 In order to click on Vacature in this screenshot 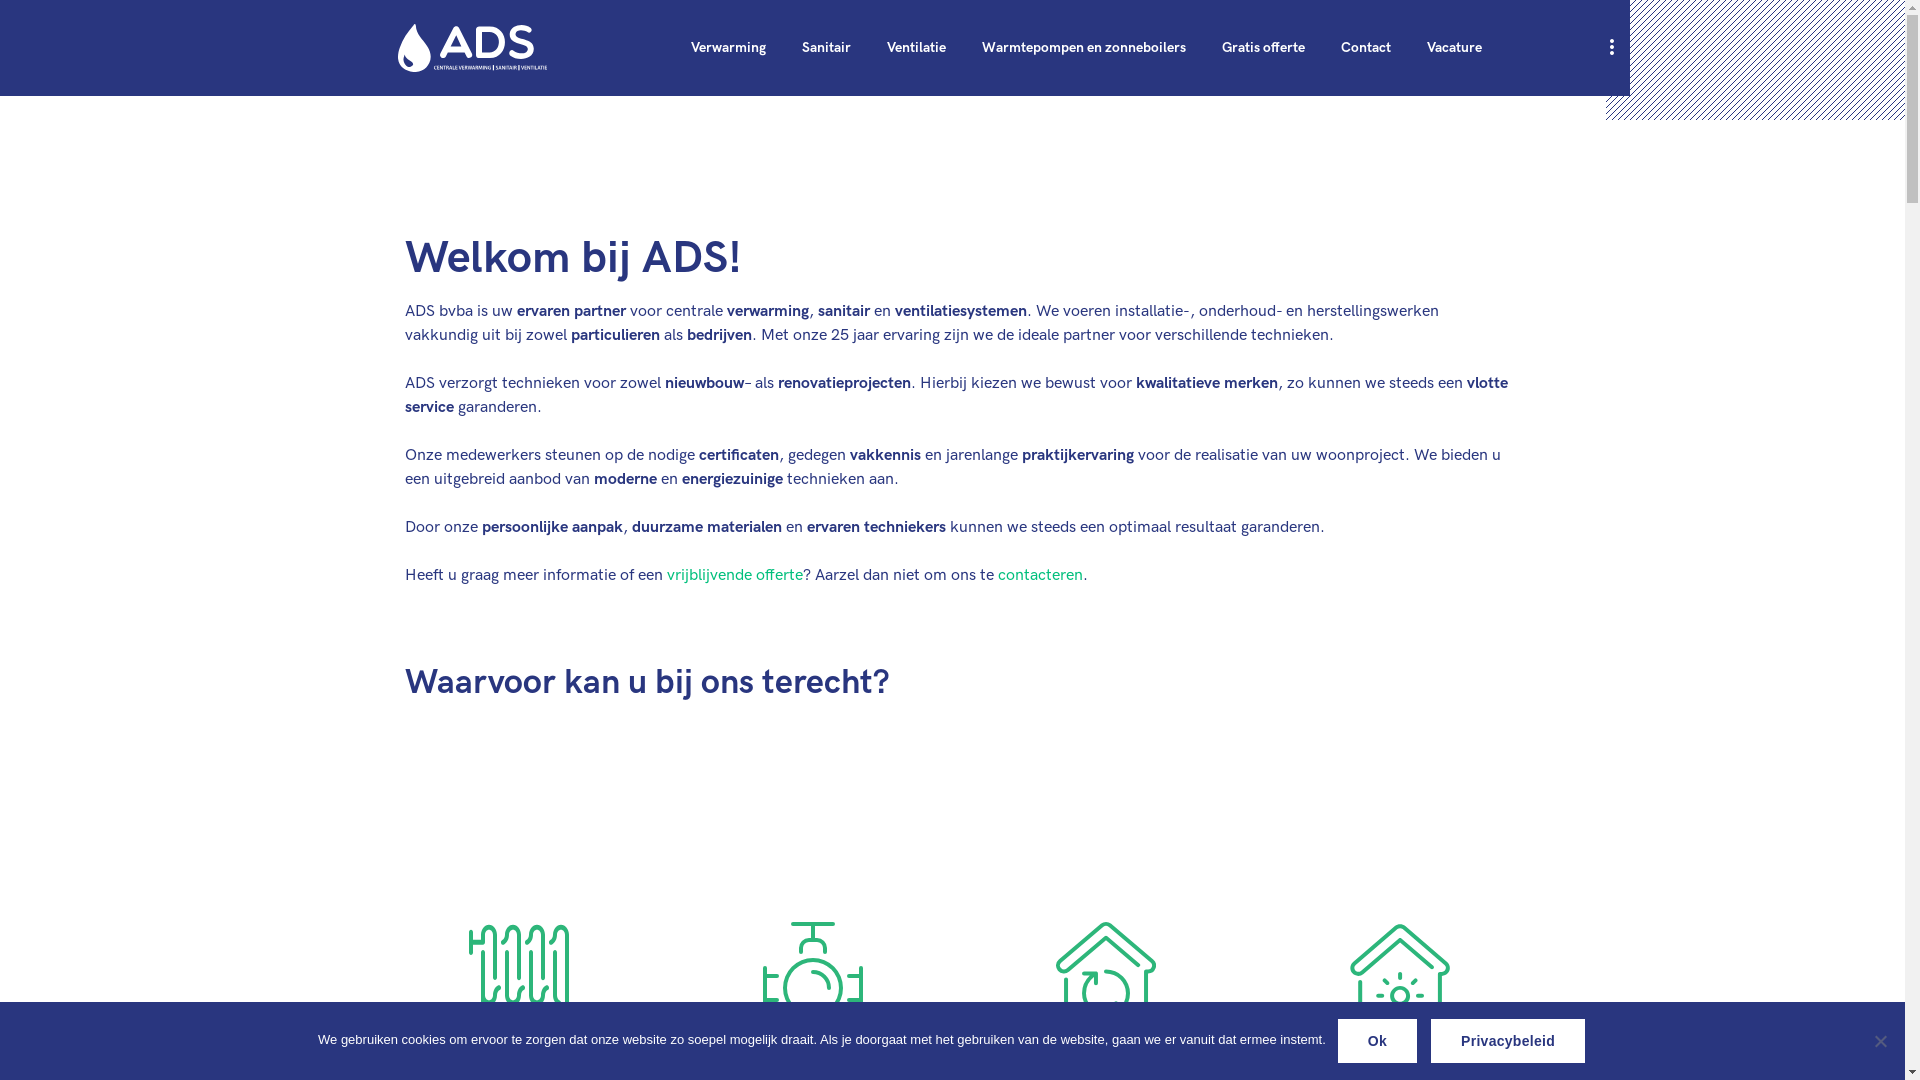, I will do `click(1454, 48)`.